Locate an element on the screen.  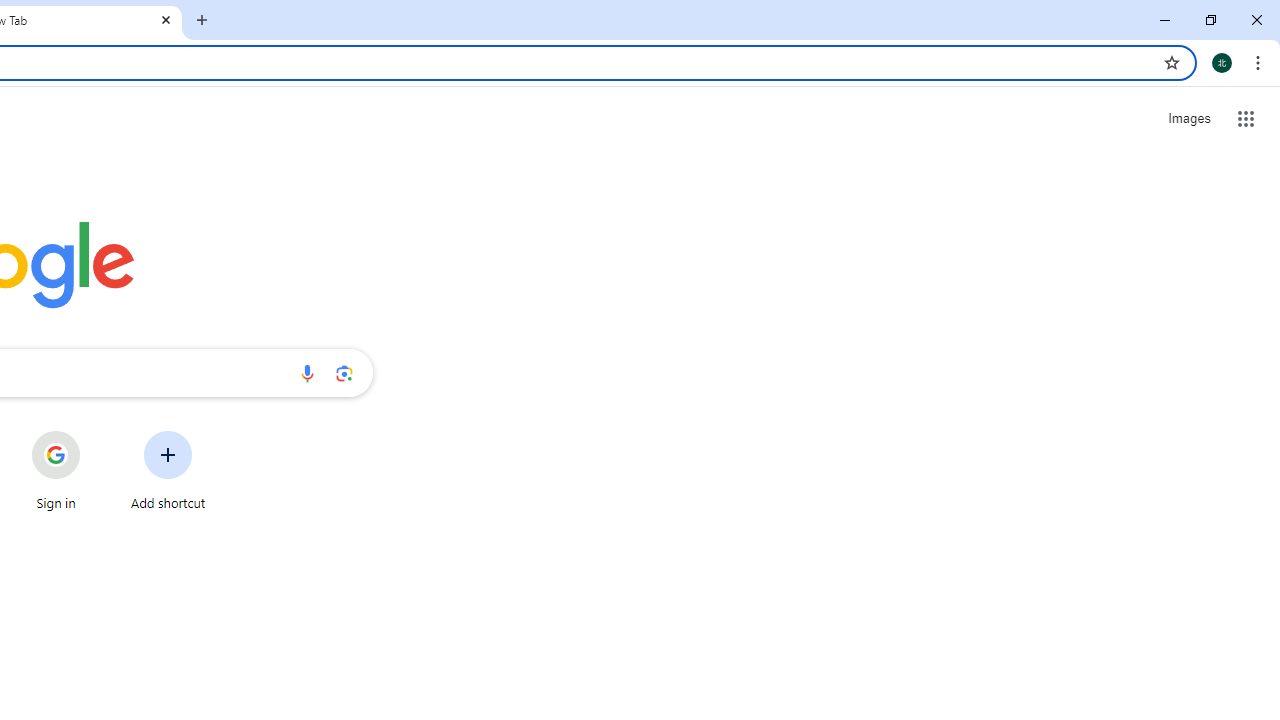
Add shortcut is located at coordinates (168, 470).